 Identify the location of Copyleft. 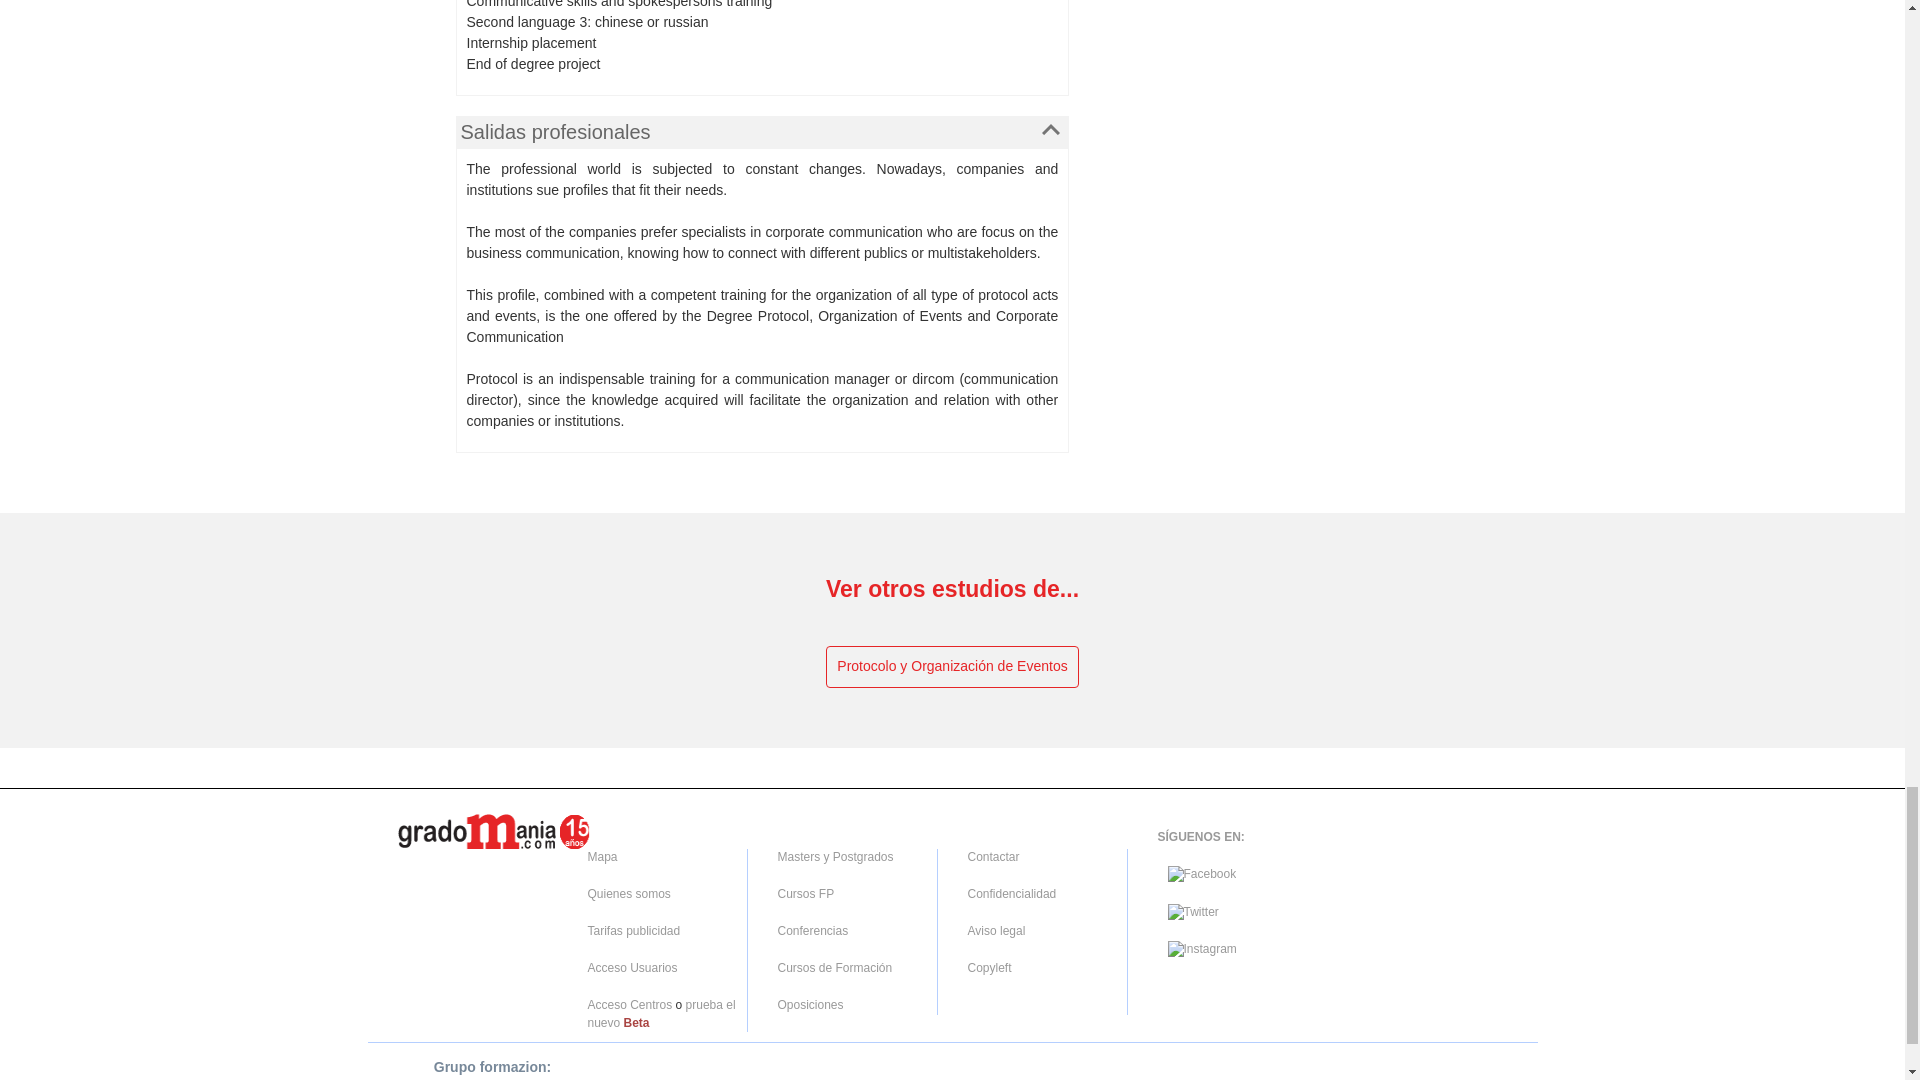
(989, 968).